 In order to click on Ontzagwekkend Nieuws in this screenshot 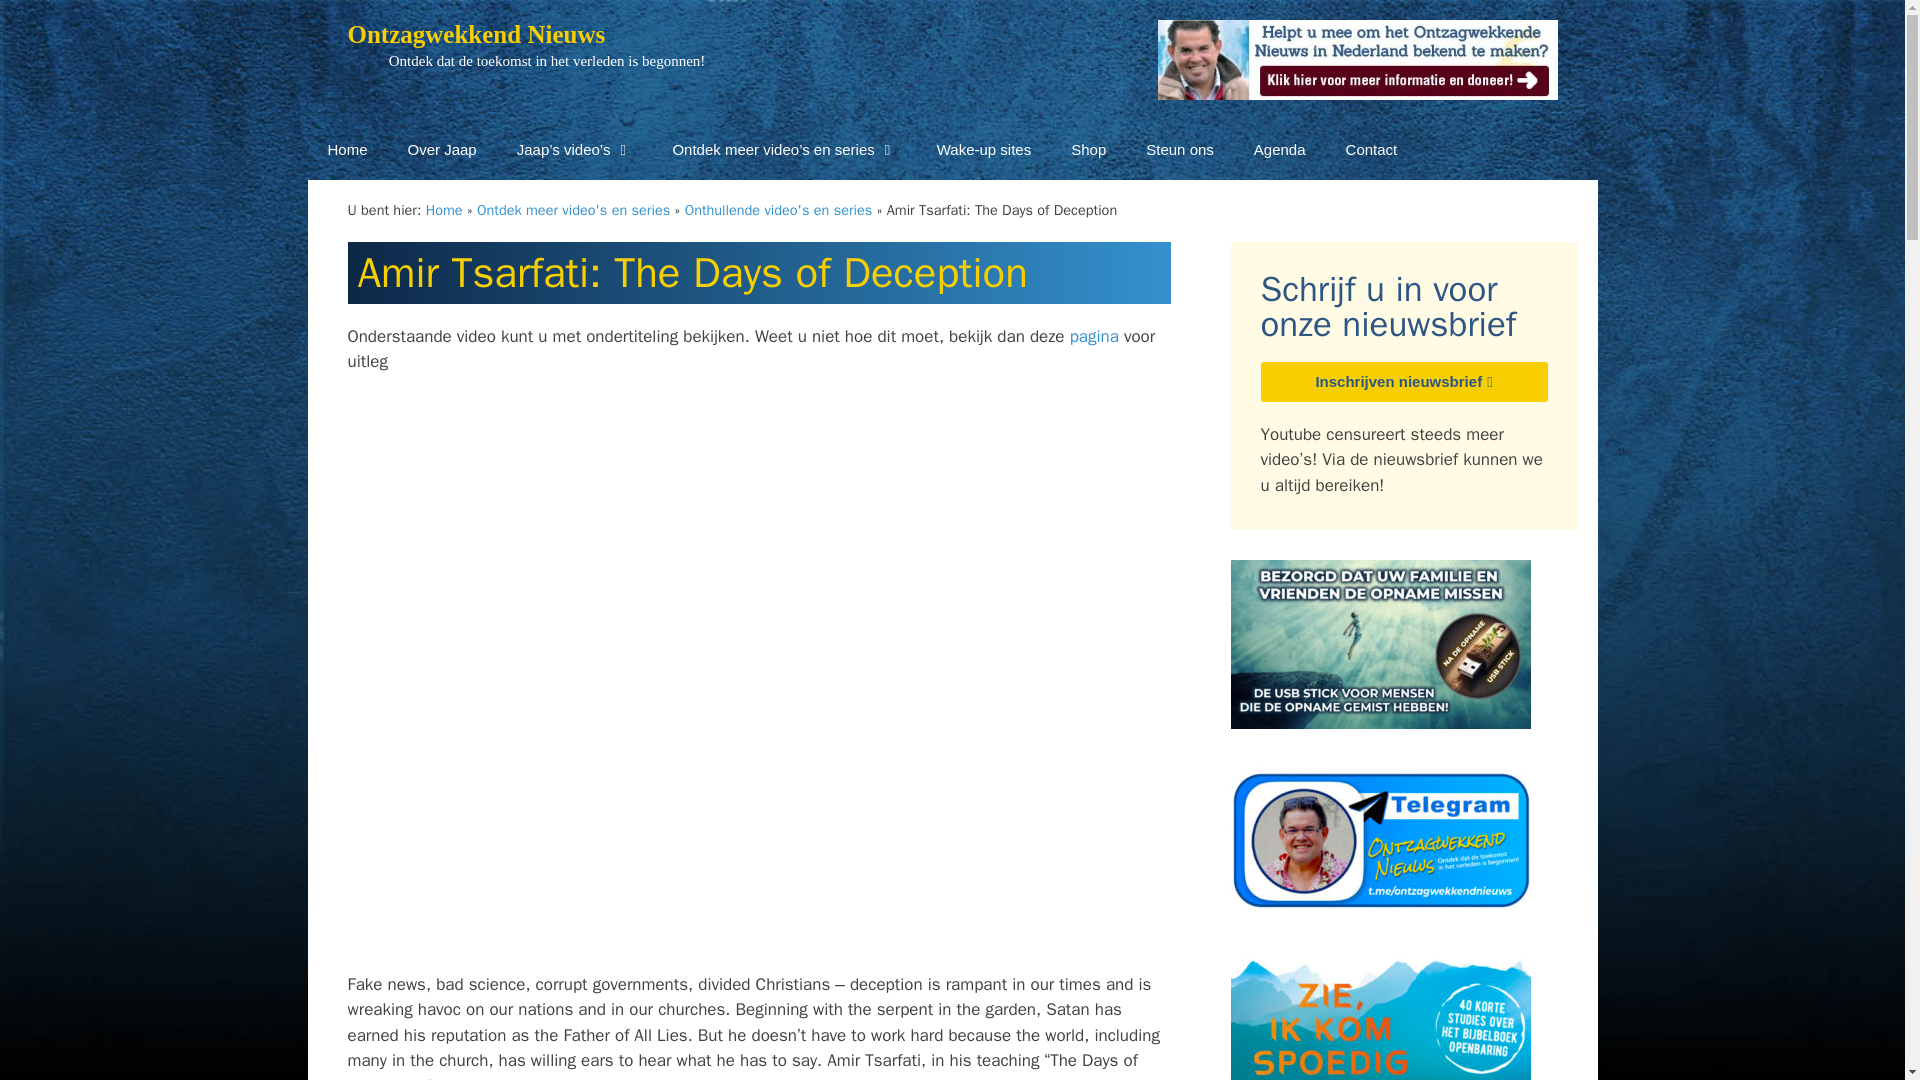, I will do `click(476, 34)`.